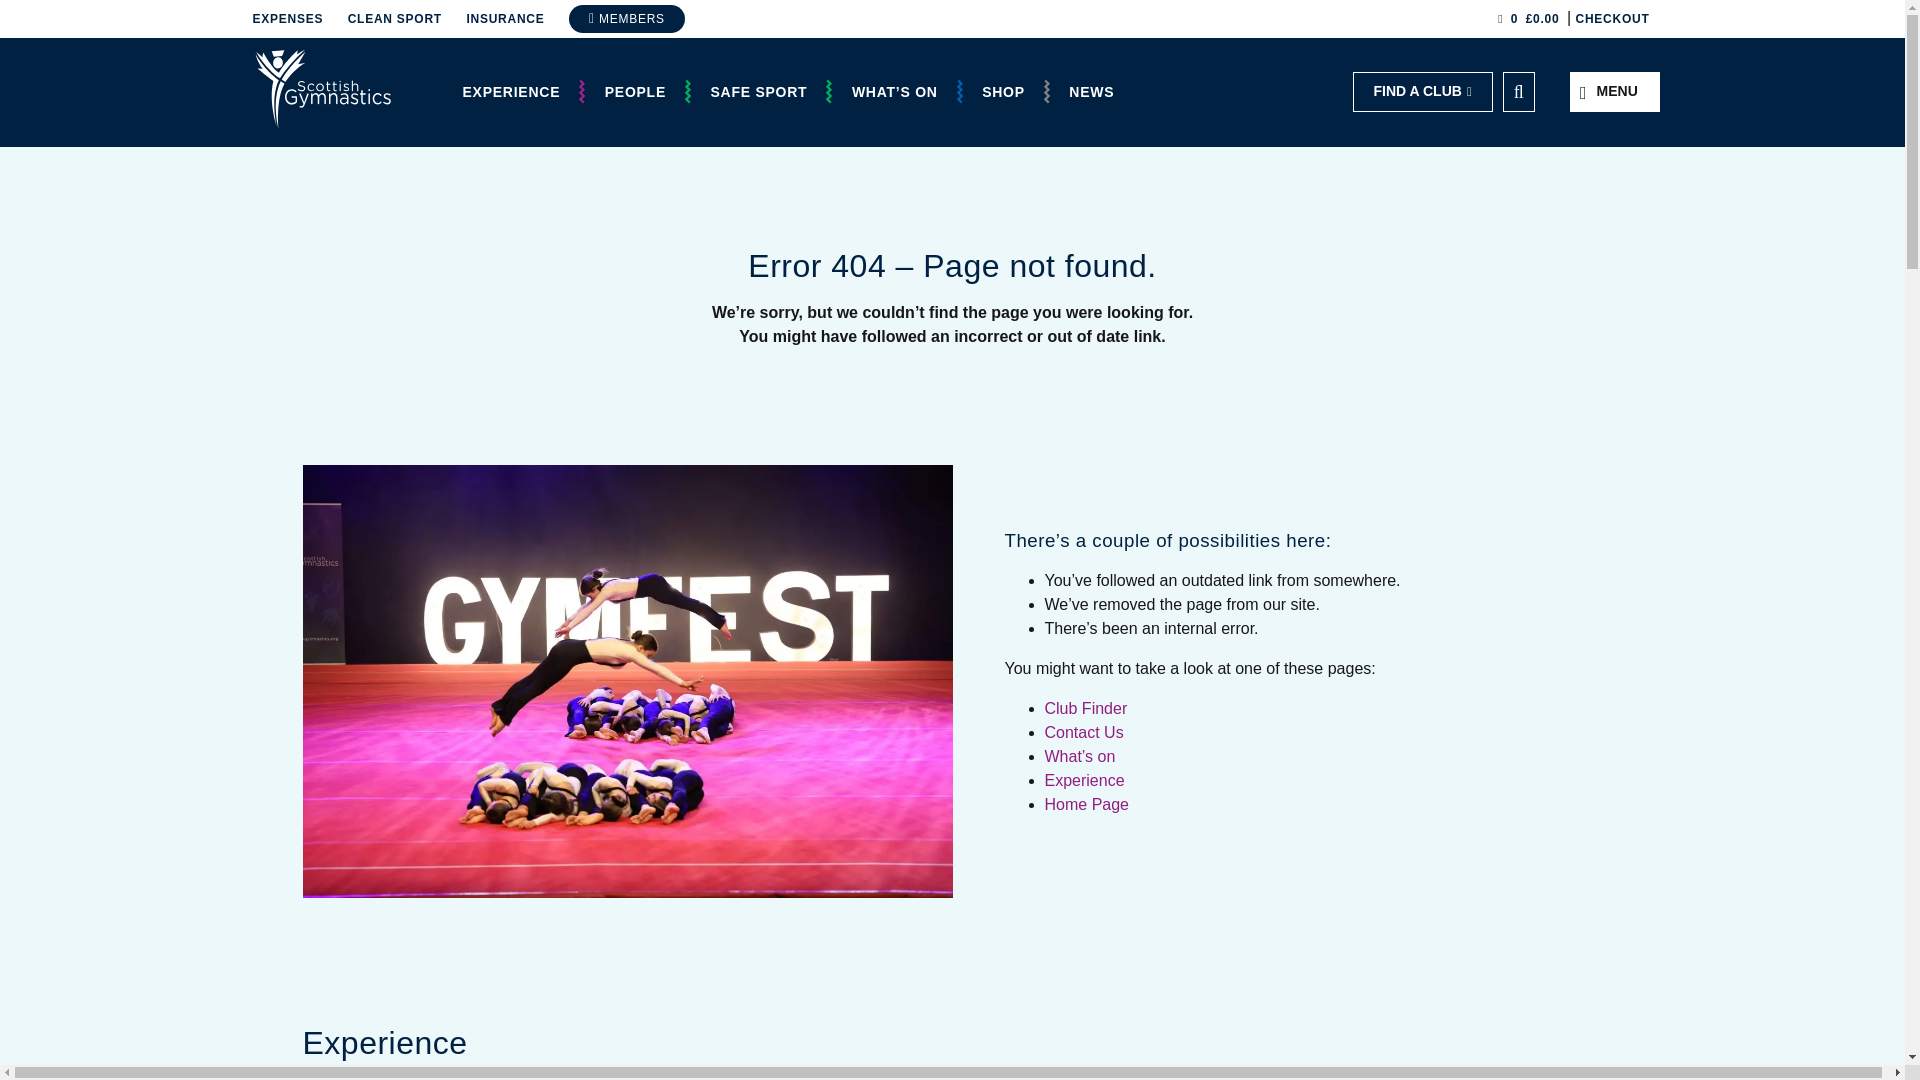  What do you see at coordinates (1002, 92) in the screenshot?
I see `SHOP` at bounding box center [1002, 92].